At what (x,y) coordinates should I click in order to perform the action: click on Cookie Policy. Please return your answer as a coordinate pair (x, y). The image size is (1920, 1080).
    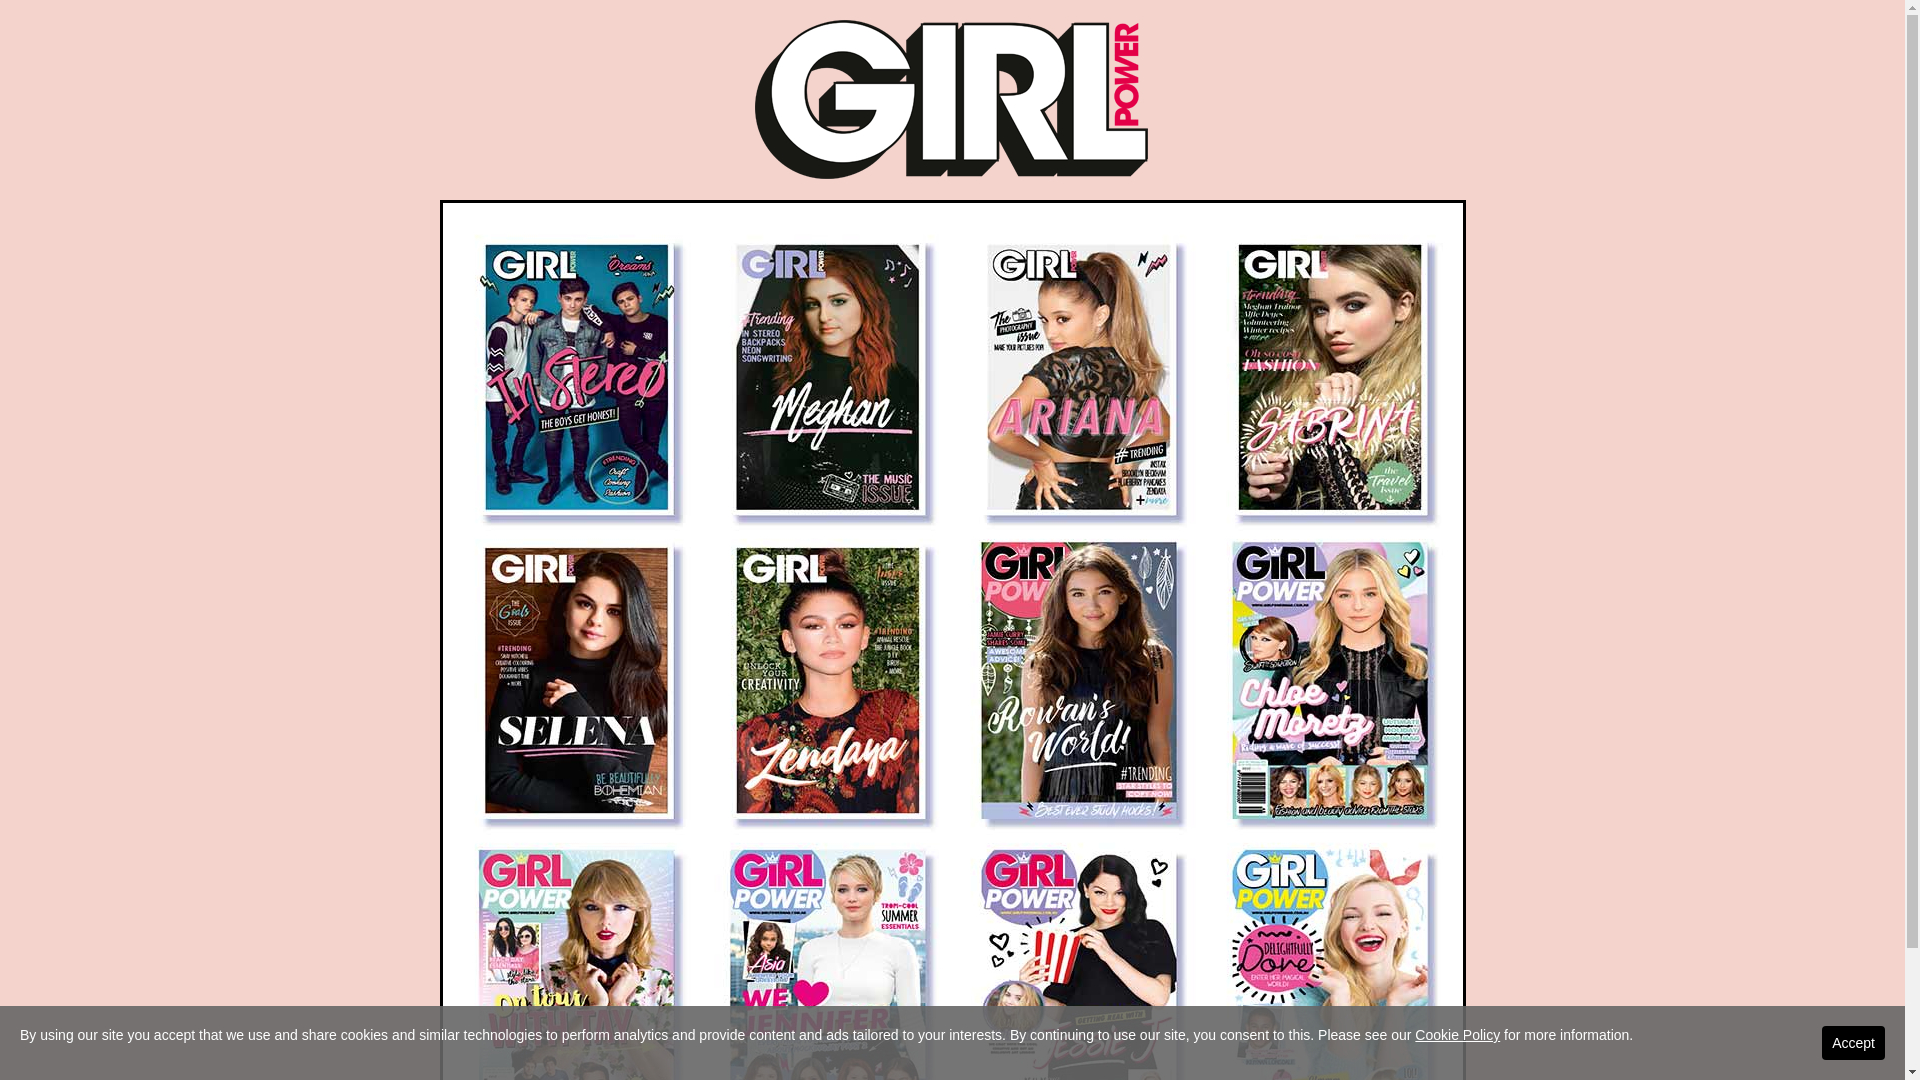
    Looking at the image, I should click on (1458, 1035).